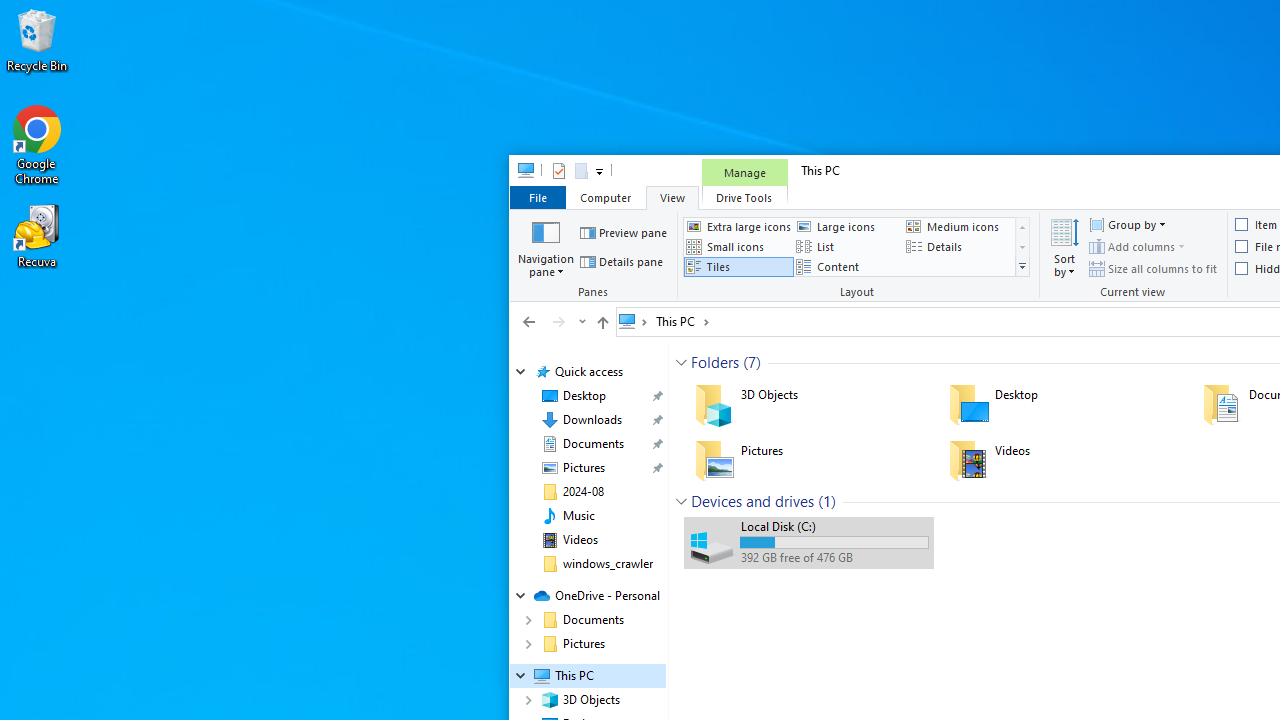 This screenshot has width=1280, height=720. Describe the element at coordinates (624, 232) in the screenshot. I see `Preview pane` at that location.